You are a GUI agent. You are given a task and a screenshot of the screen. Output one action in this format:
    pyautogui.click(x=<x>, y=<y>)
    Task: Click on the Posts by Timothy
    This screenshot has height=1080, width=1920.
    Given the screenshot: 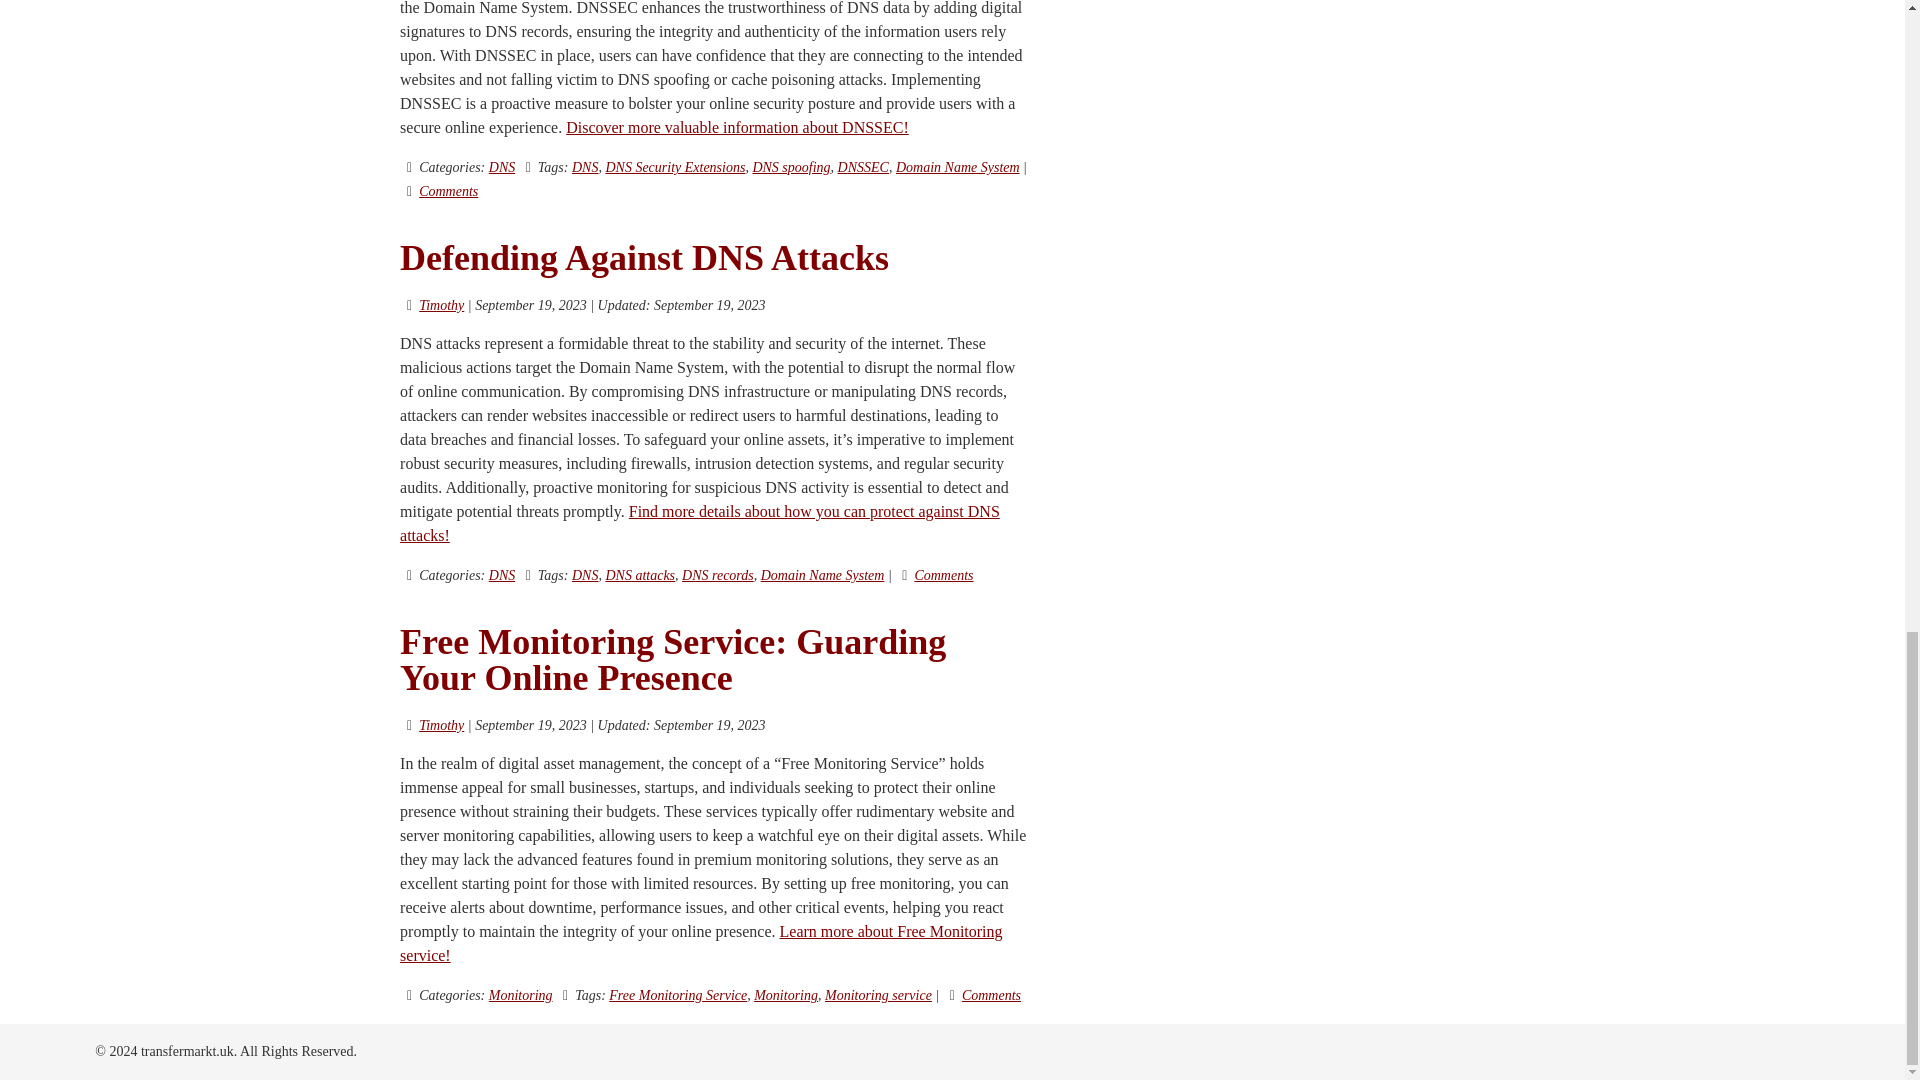 What is the action you would take?
    pyautogui.click(x=441, y=726)
    